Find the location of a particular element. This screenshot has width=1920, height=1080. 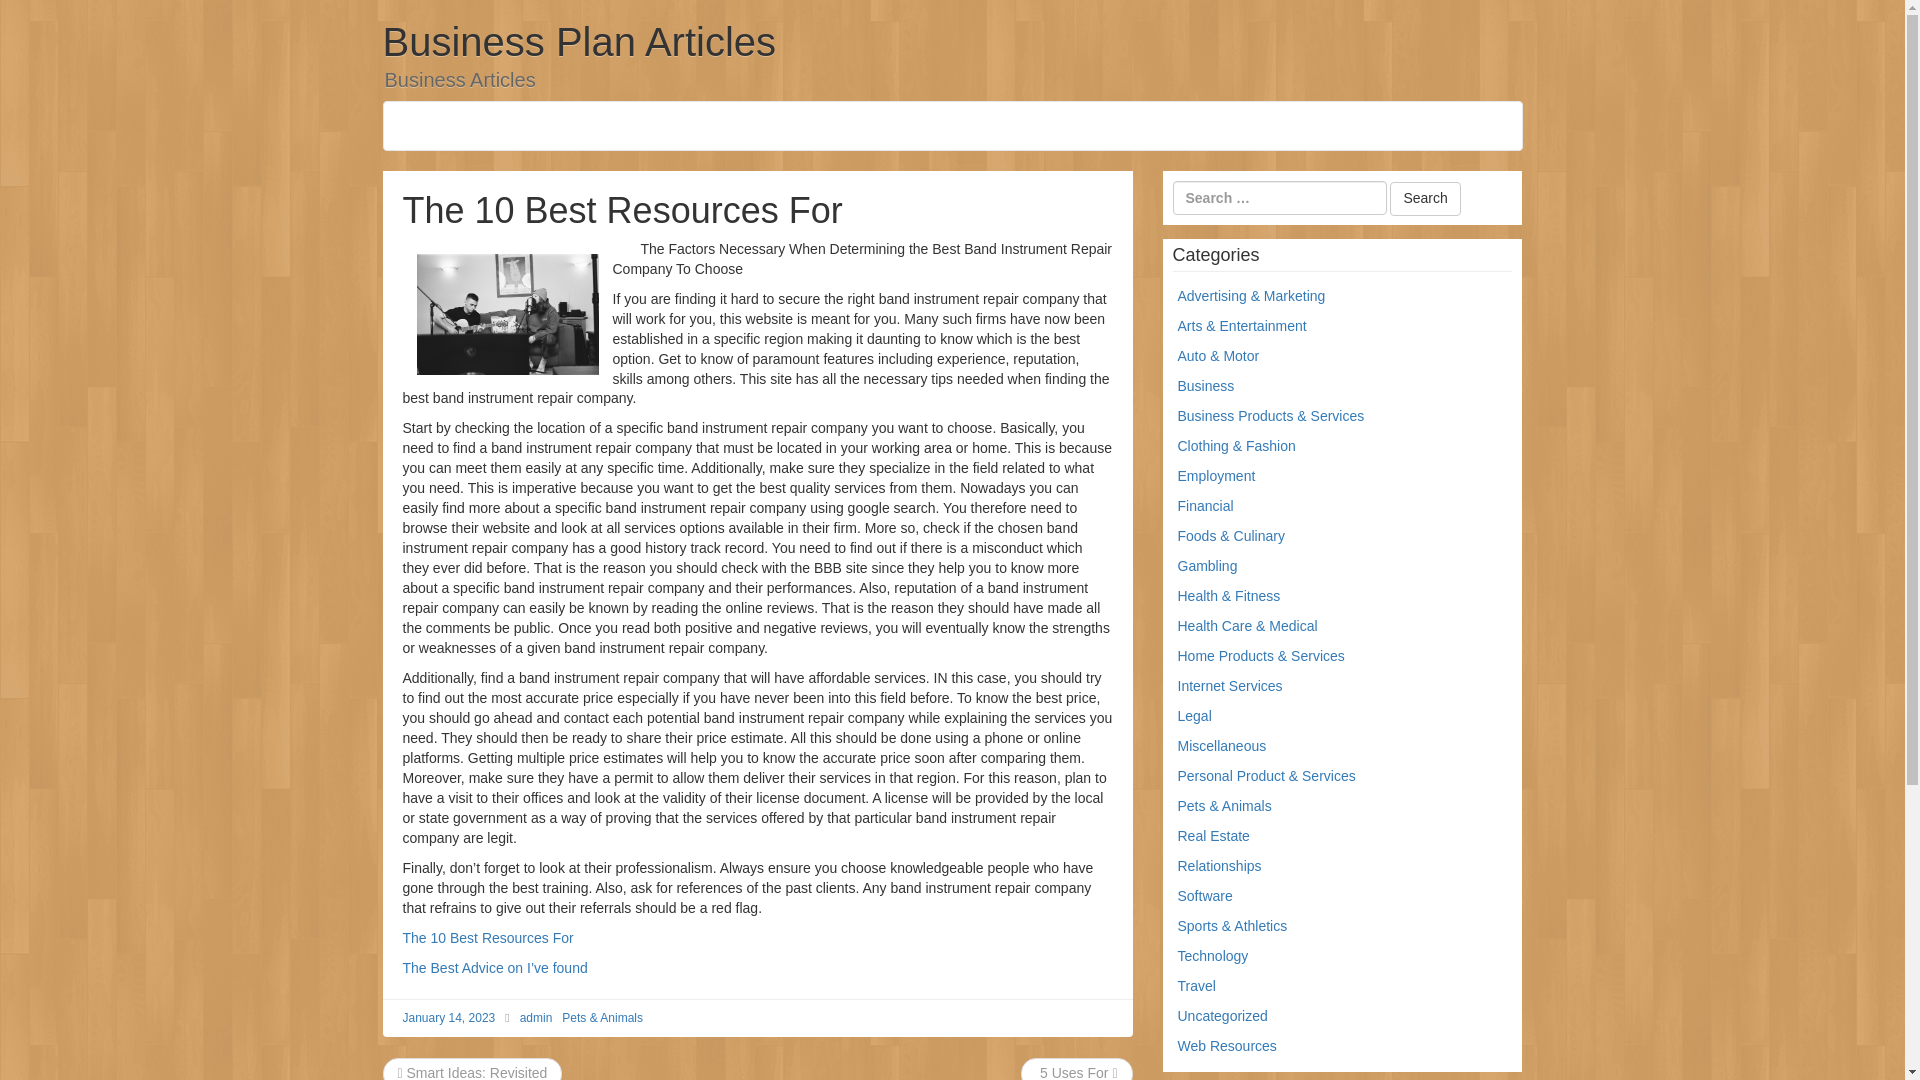

Internet Services is located at coordinates (1230, 686).